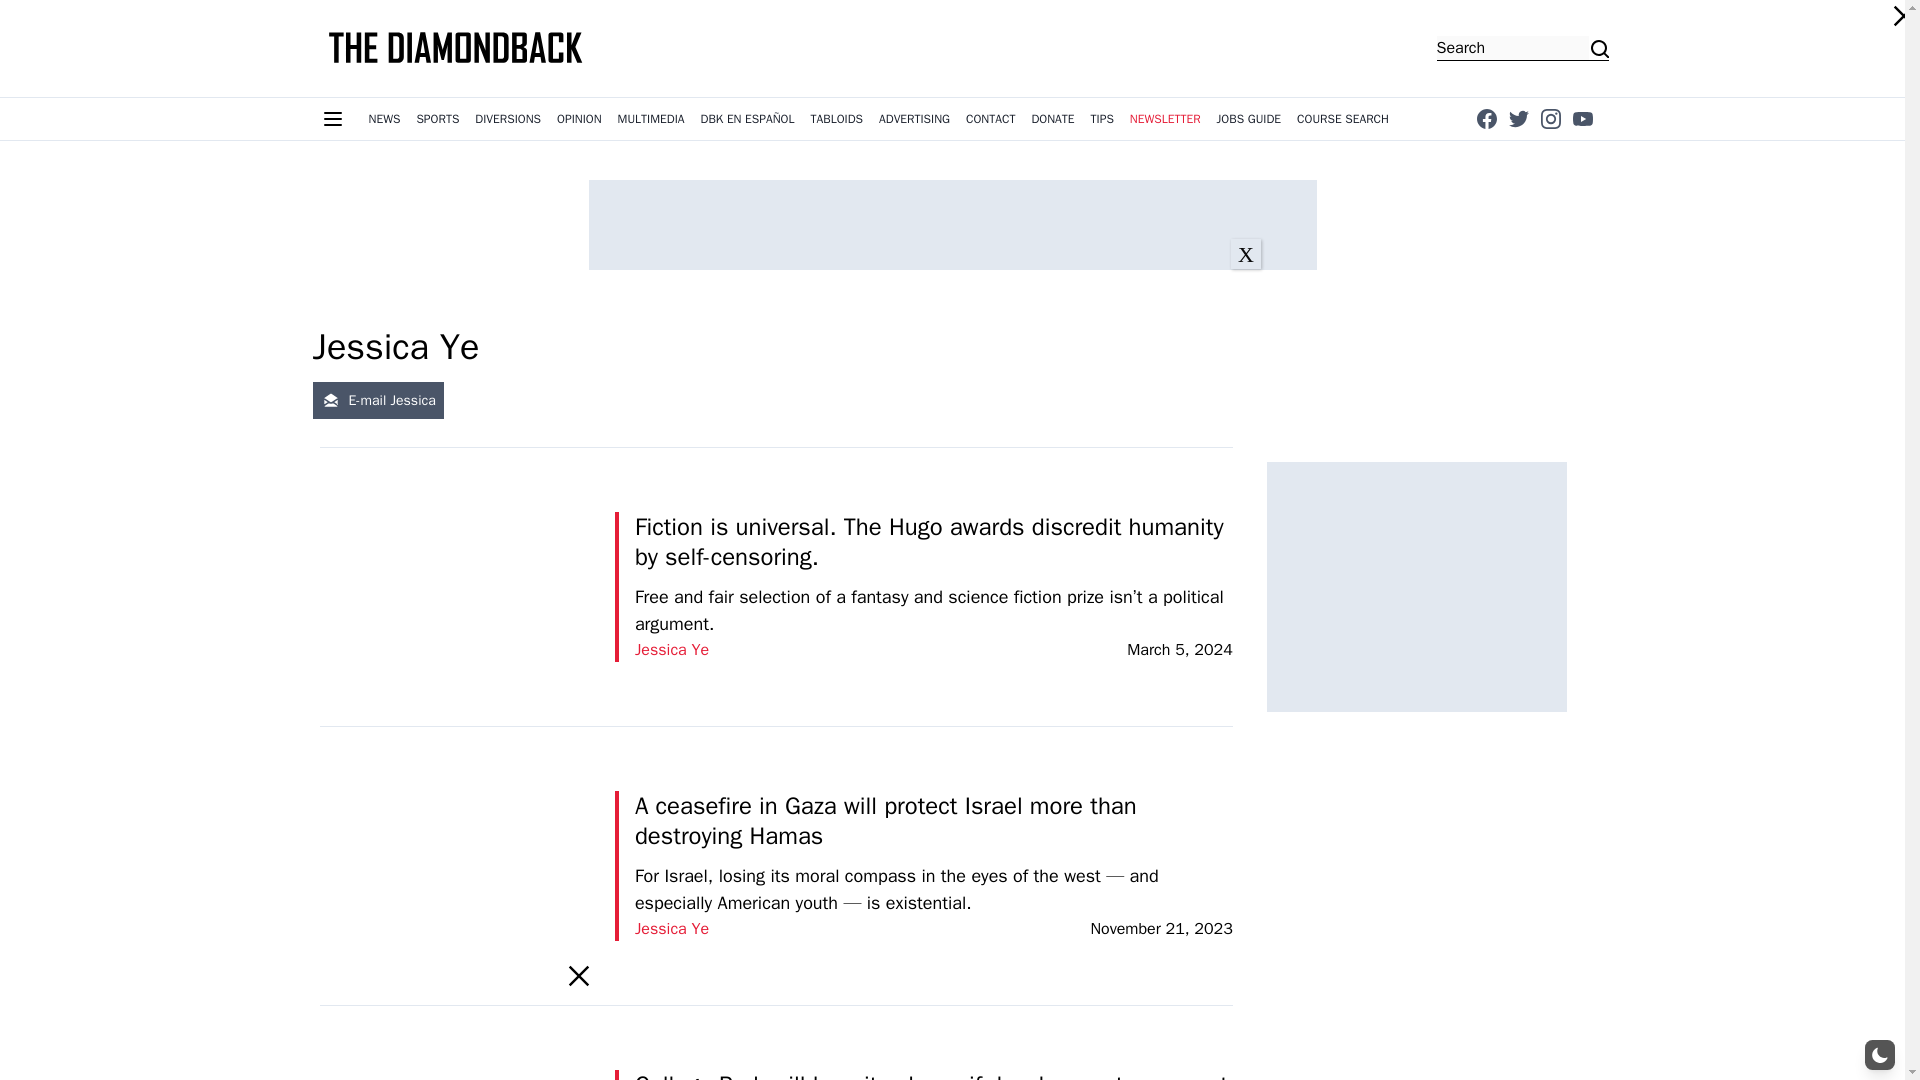 The height and width of the screenshot is (1080, 1920). I want to click on Newsletter, so click(1165, 119).